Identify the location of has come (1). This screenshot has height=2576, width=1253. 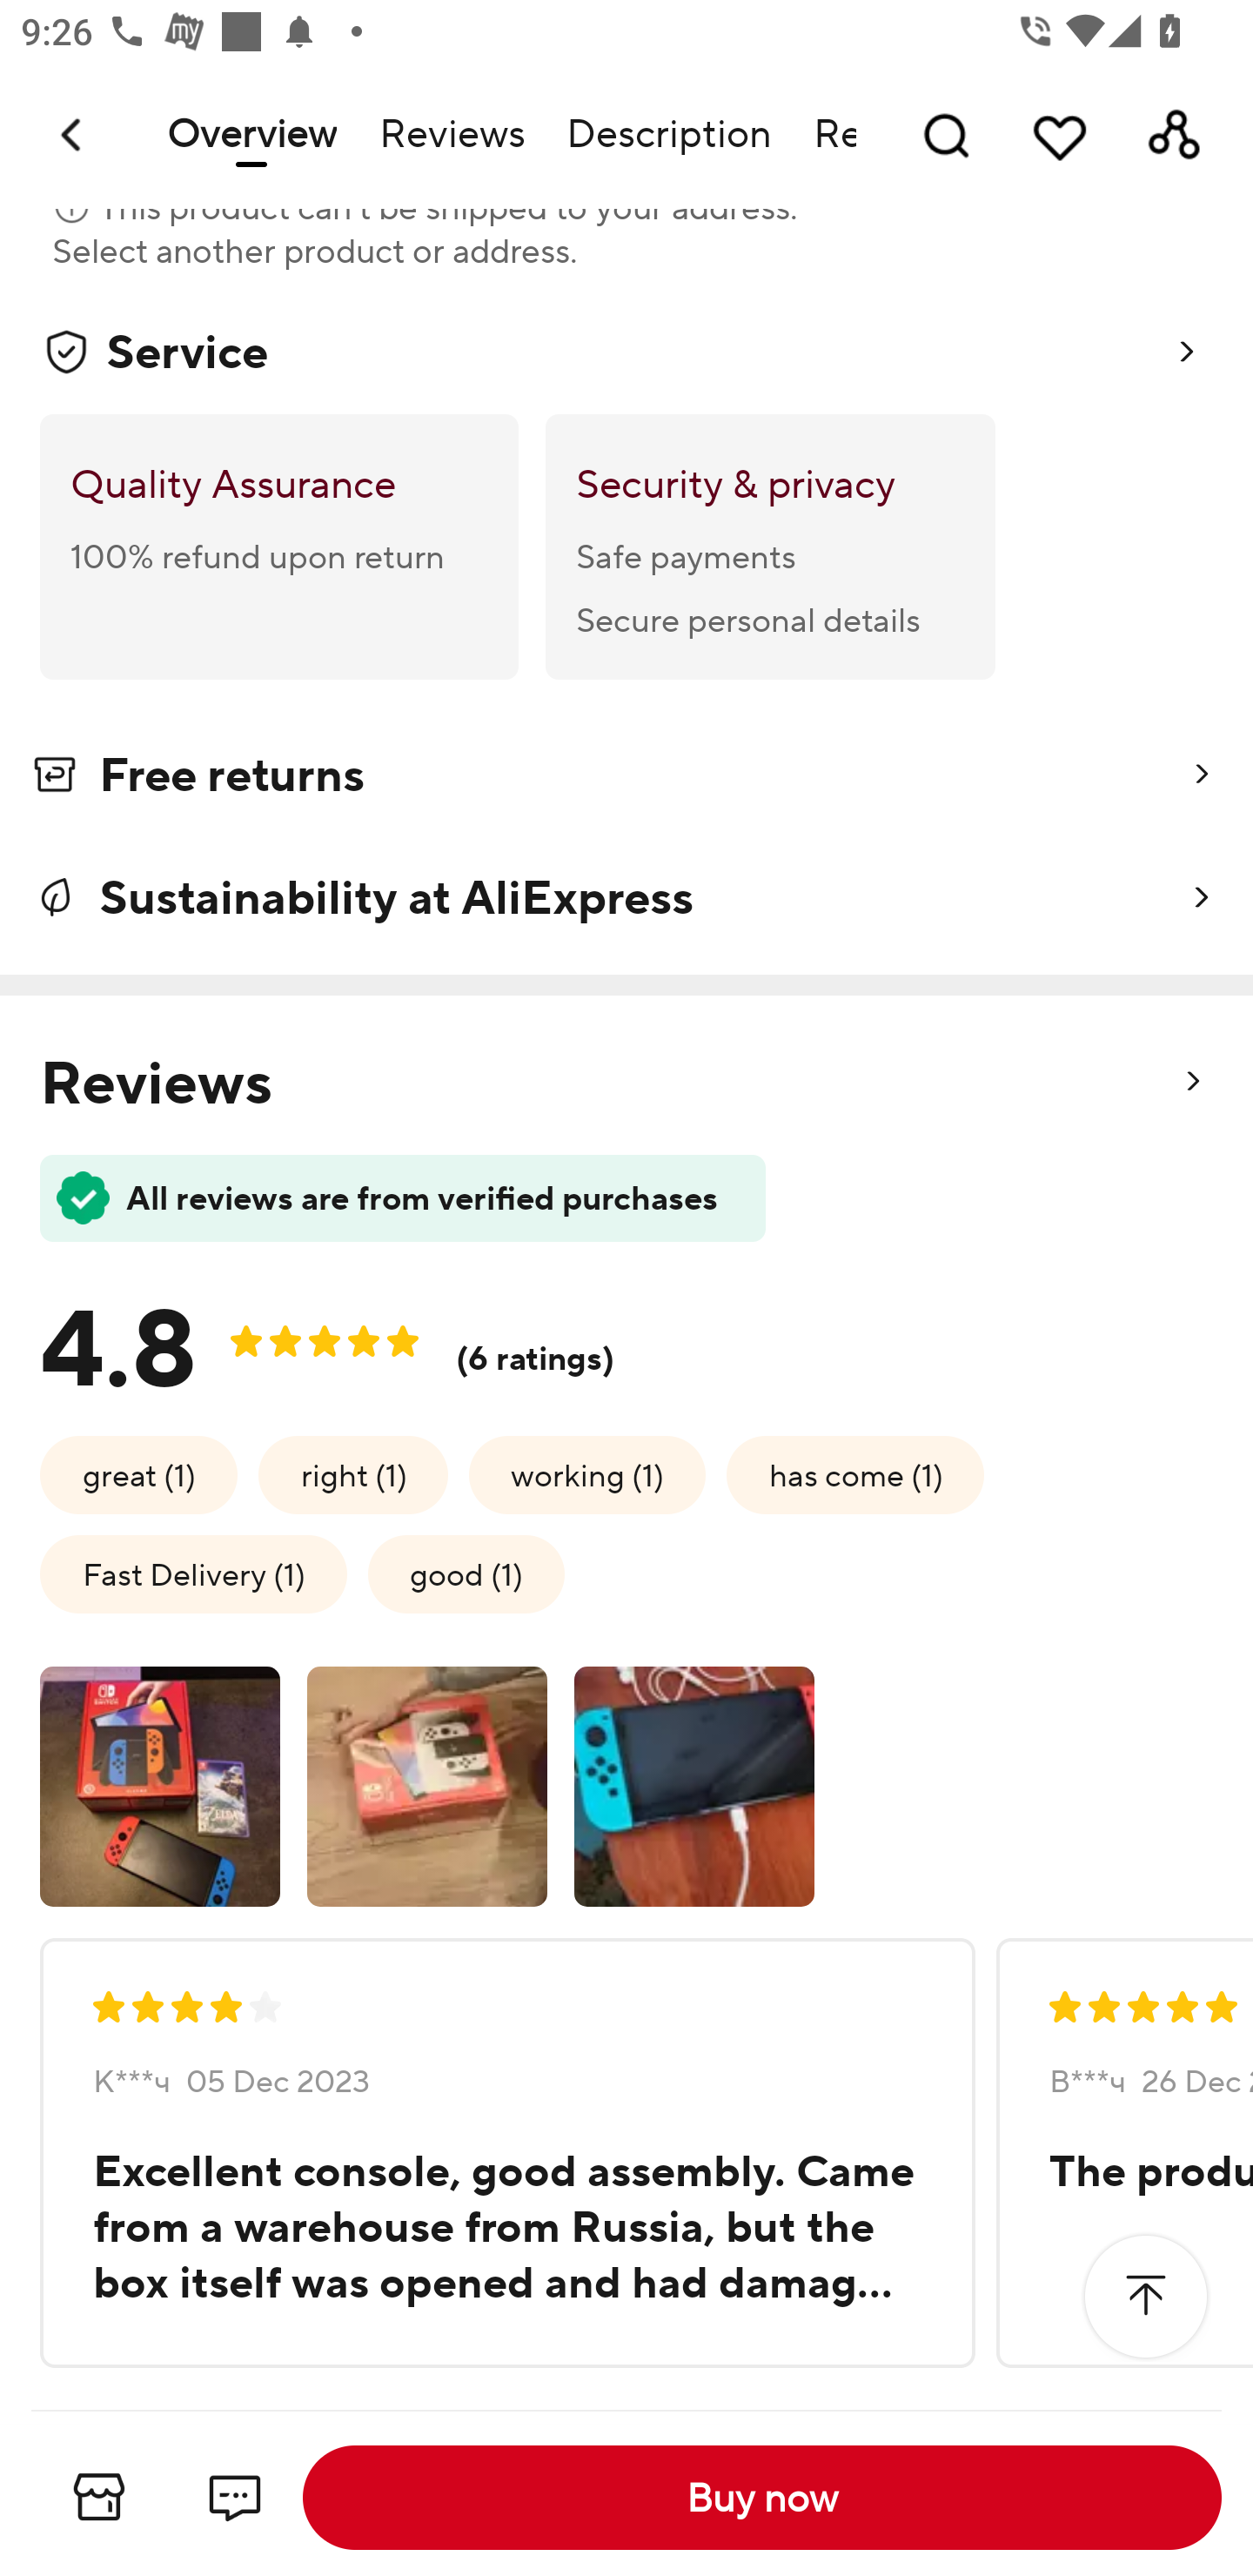
(854, 1474).